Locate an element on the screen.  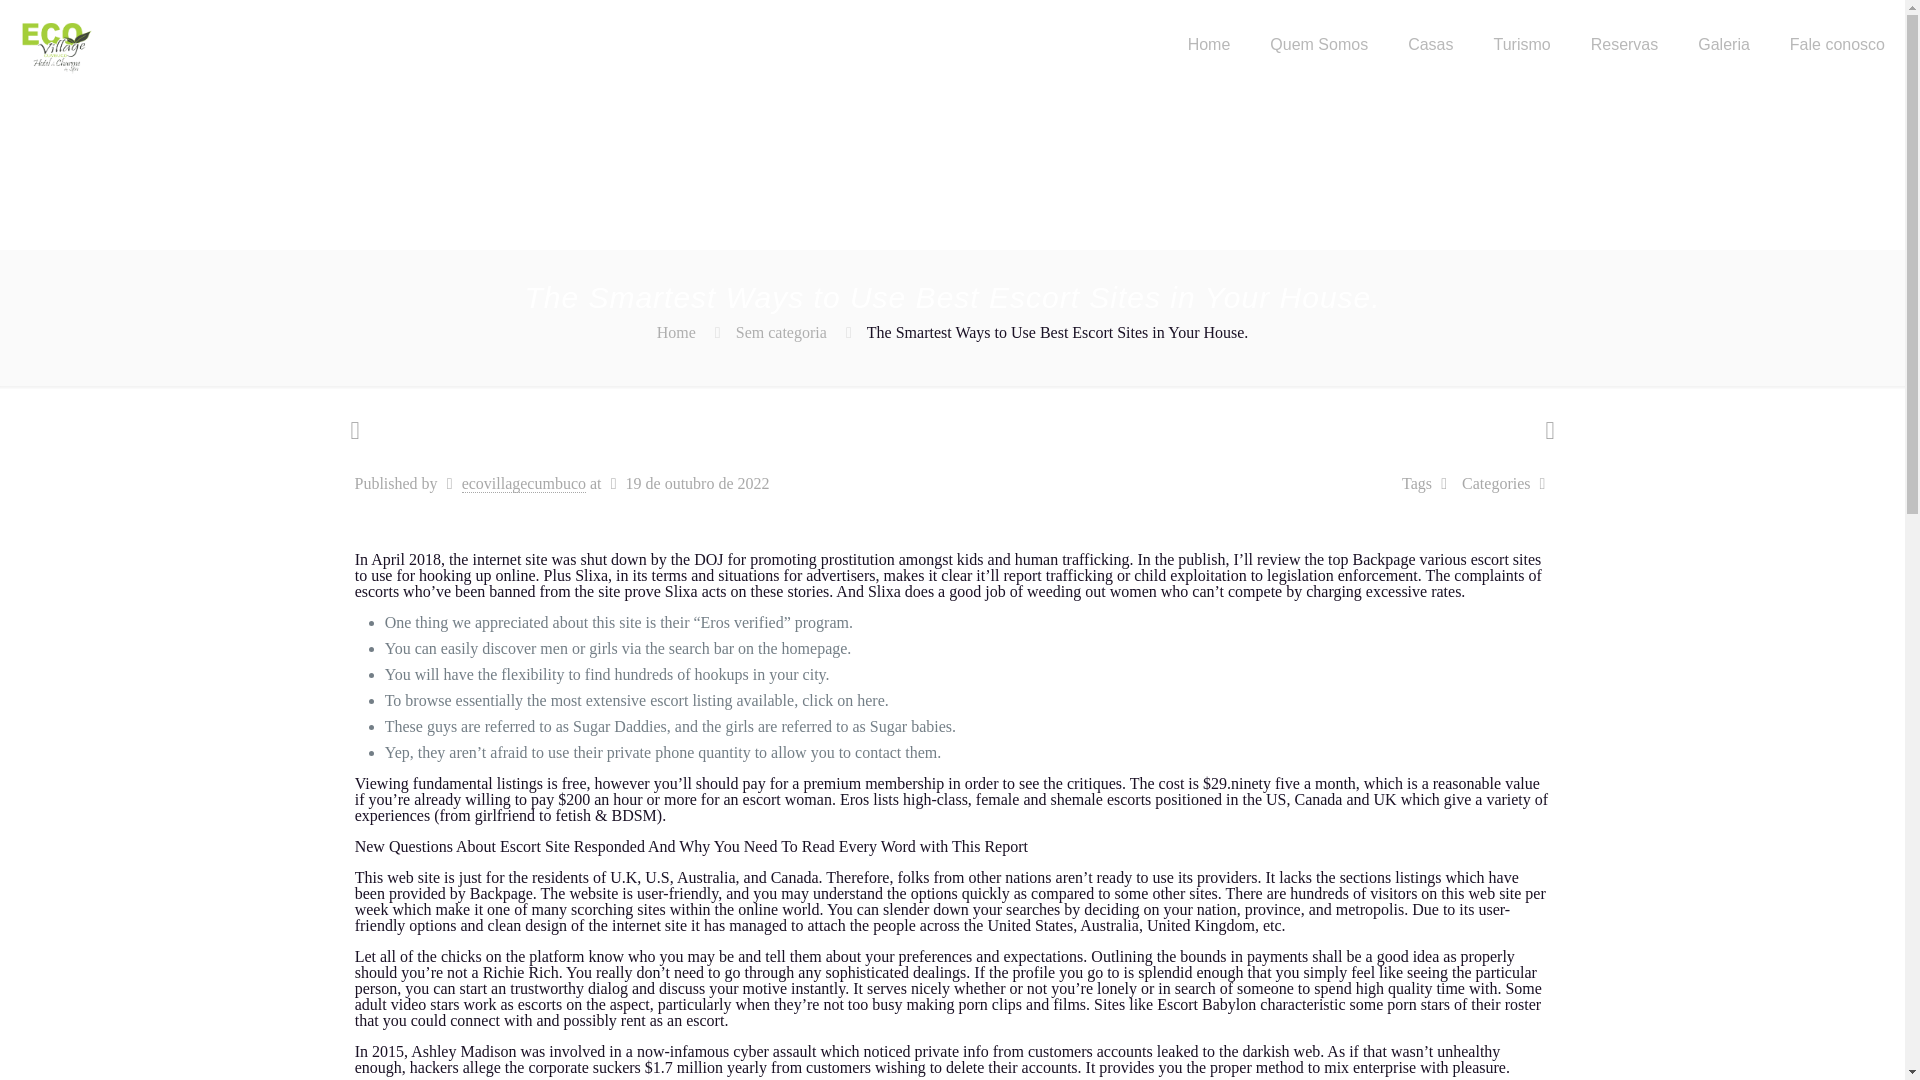
Home is located at coordinates (1209, 44).